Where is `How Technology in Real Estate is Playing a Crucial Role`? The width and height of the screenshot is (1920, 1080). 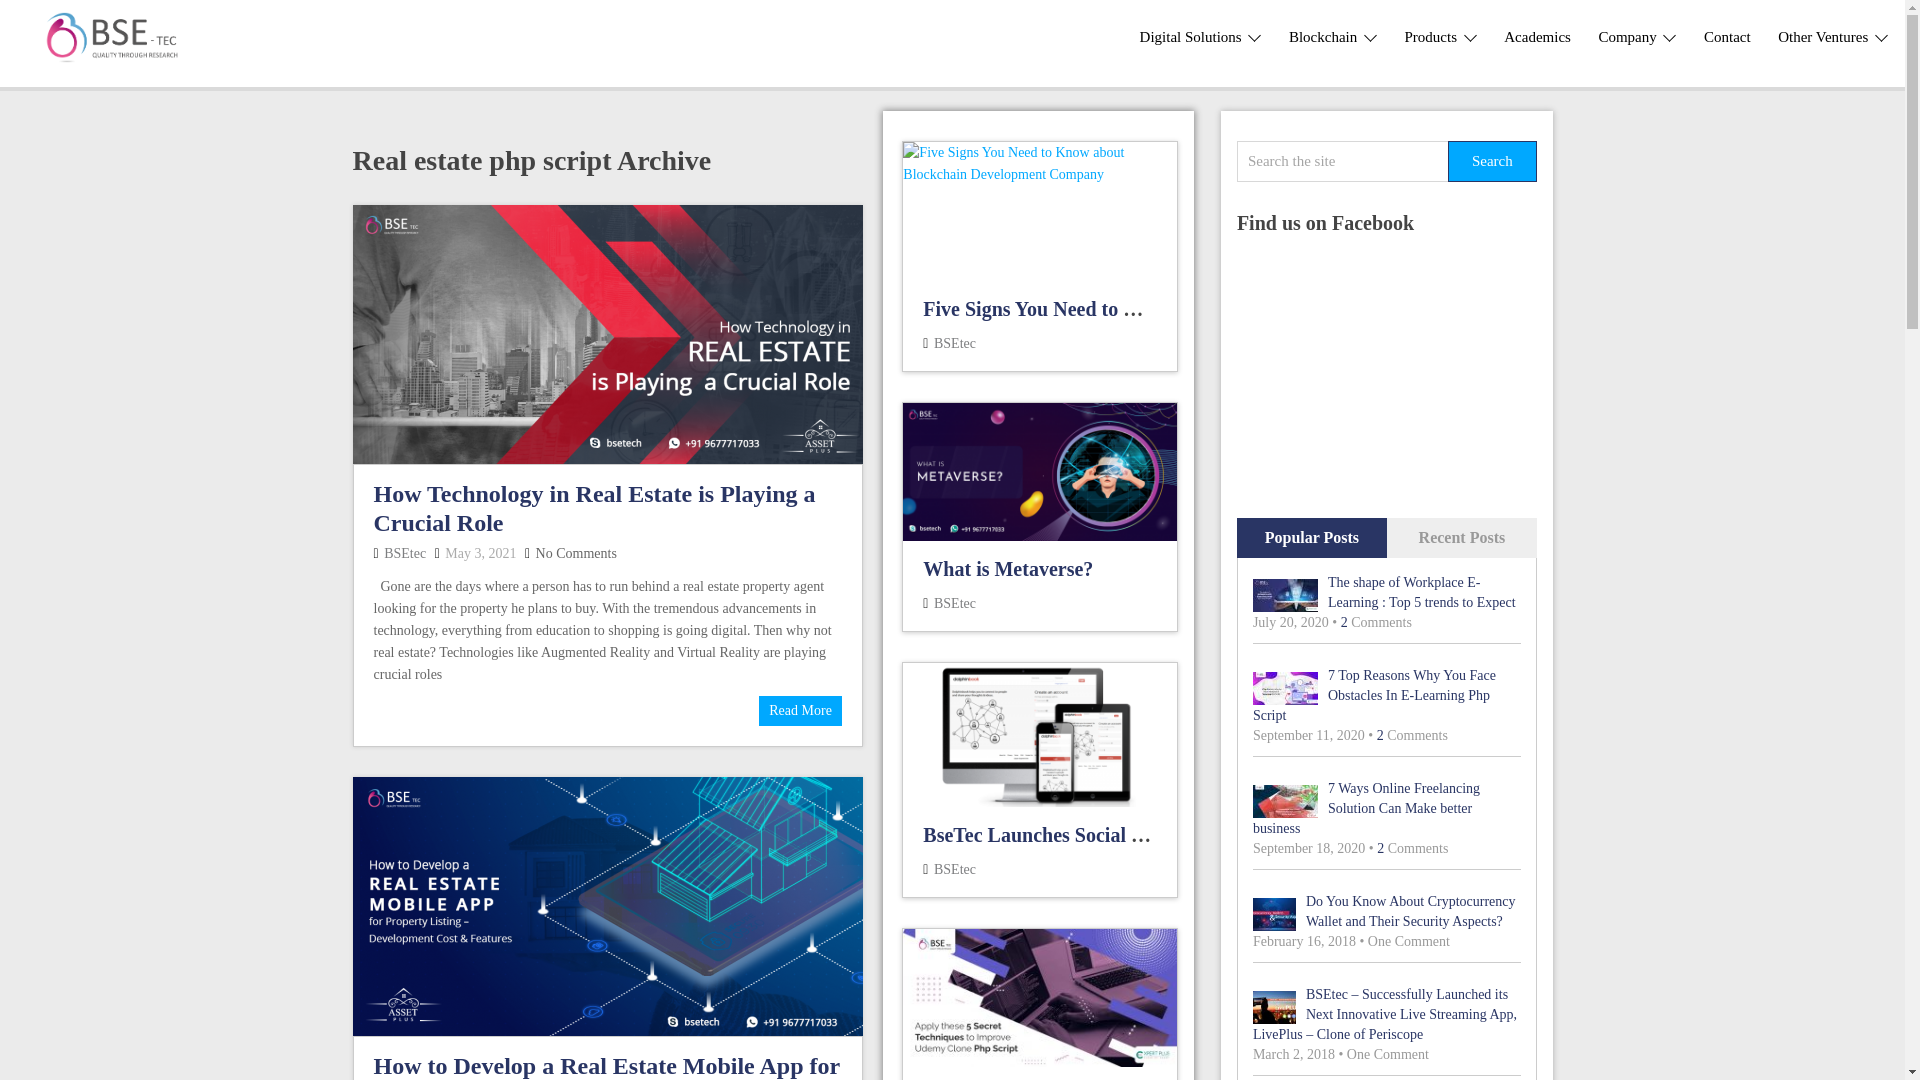
How Technology in Real Estate is Playing a Crucial Role is located at coordinates (595, 508).